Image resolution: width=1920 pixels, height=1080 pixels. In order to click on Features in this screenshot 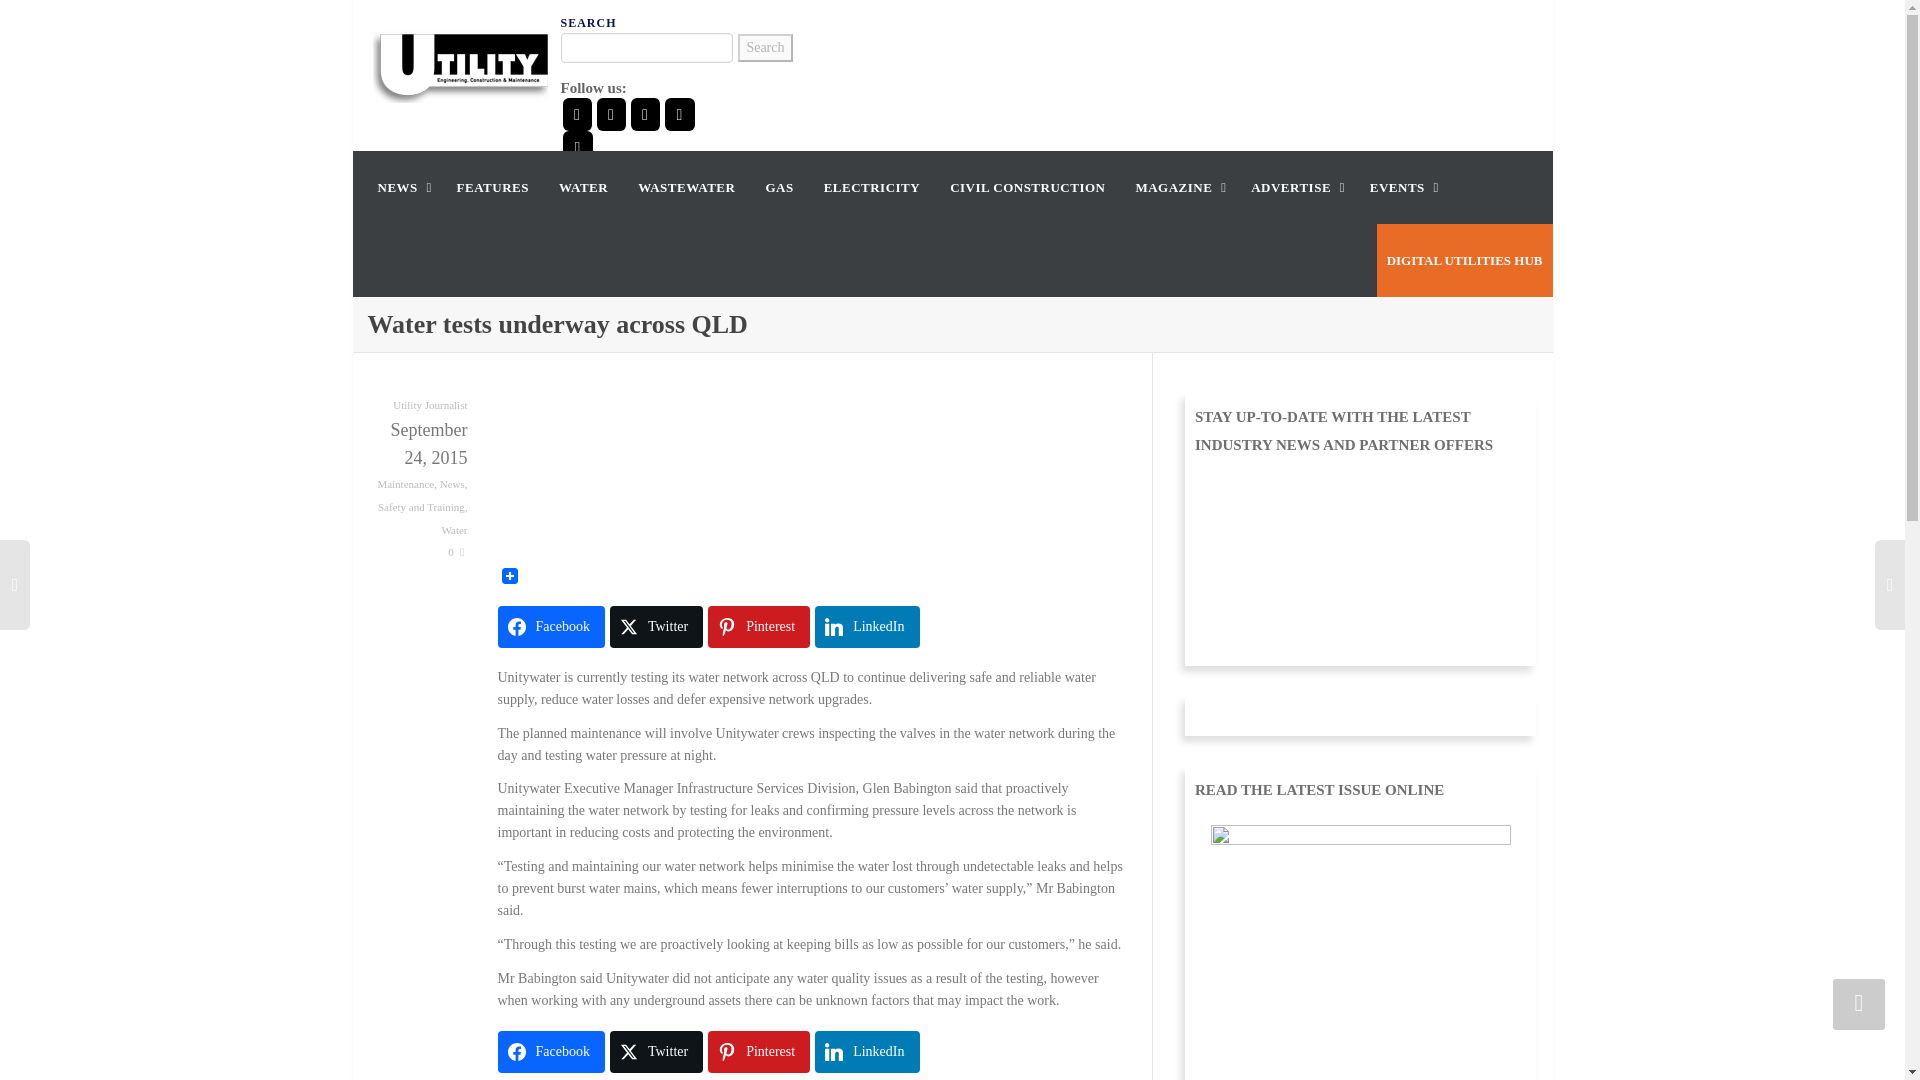, I will do `click(492, 187)`.